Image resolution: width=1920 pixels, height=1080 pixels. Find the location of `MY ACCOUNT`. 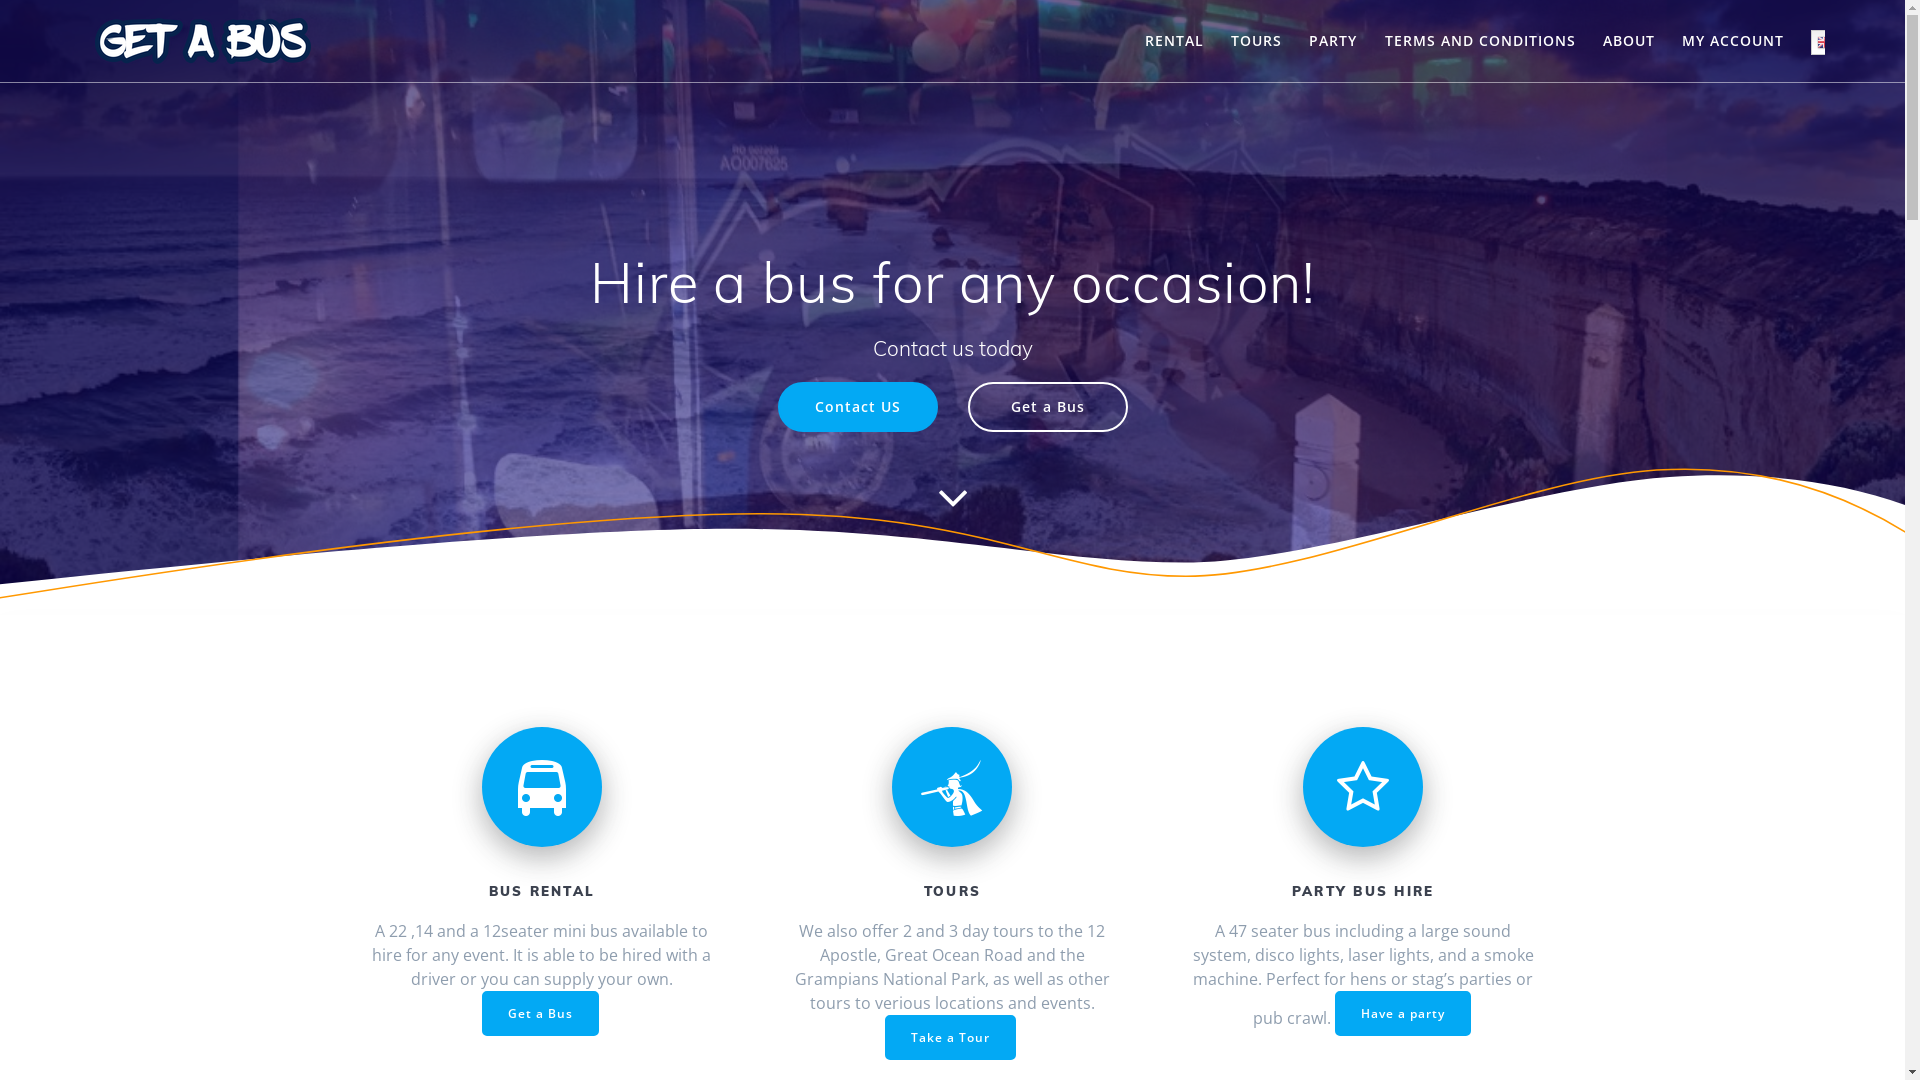

MY ACCOUNT is located at coordinates (1733, 41).